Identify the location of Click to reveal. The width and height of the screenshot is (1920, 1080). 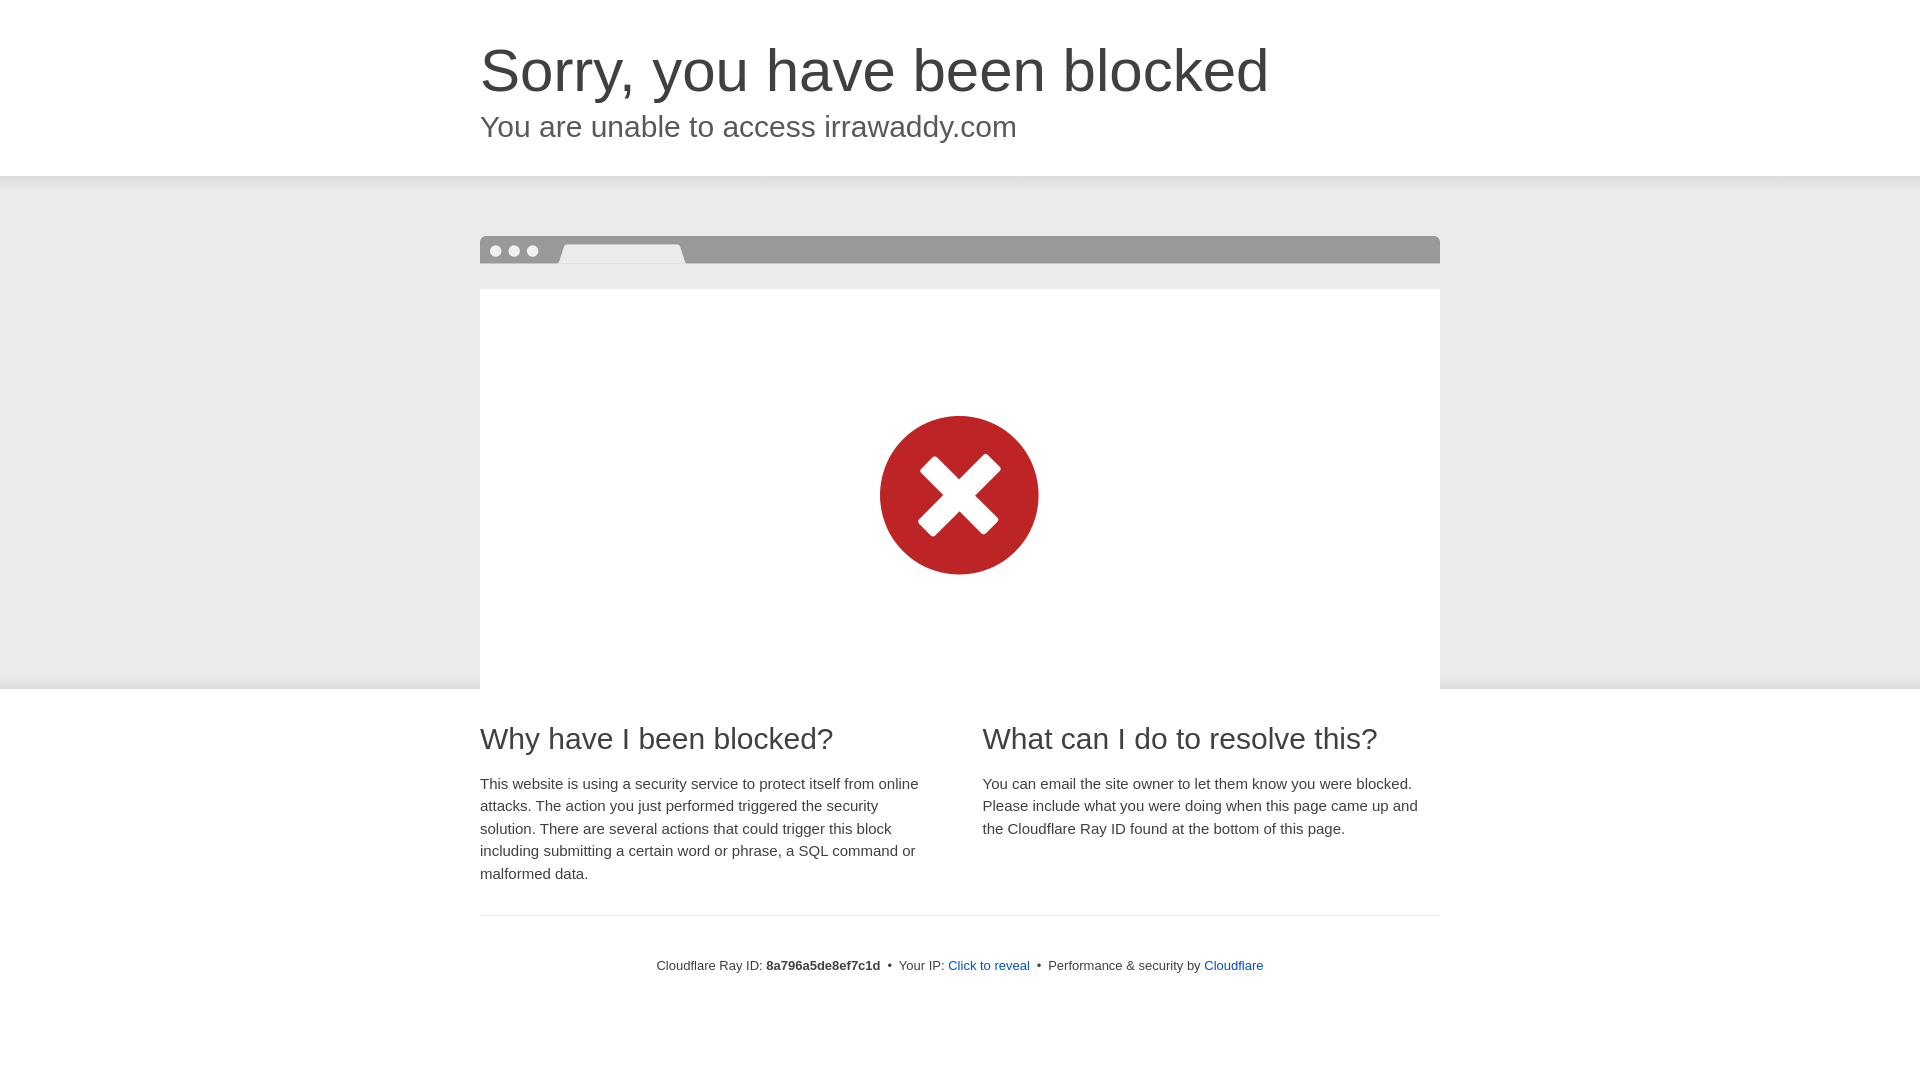
(988, 966).